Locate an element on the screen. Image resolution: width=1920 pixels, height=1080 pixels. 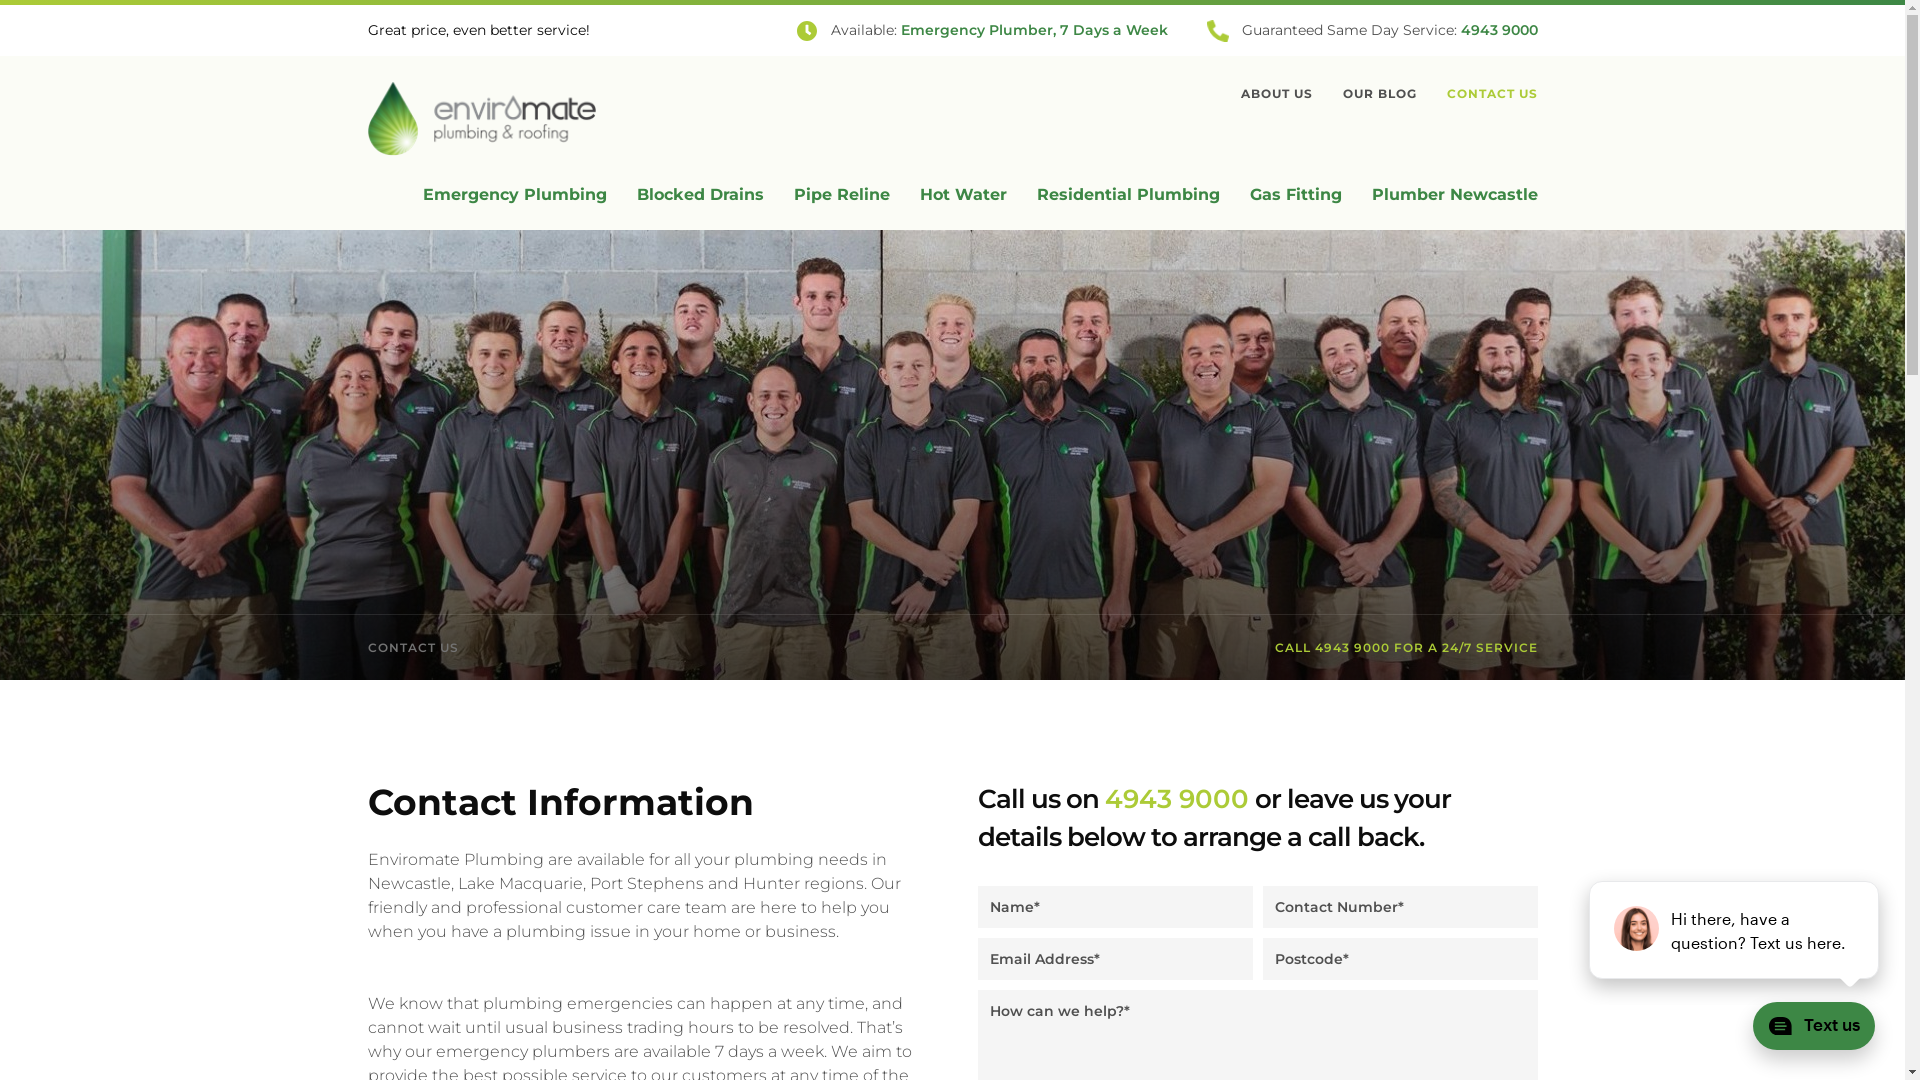
OUR BLOG is located at coordinates (1379, 94).